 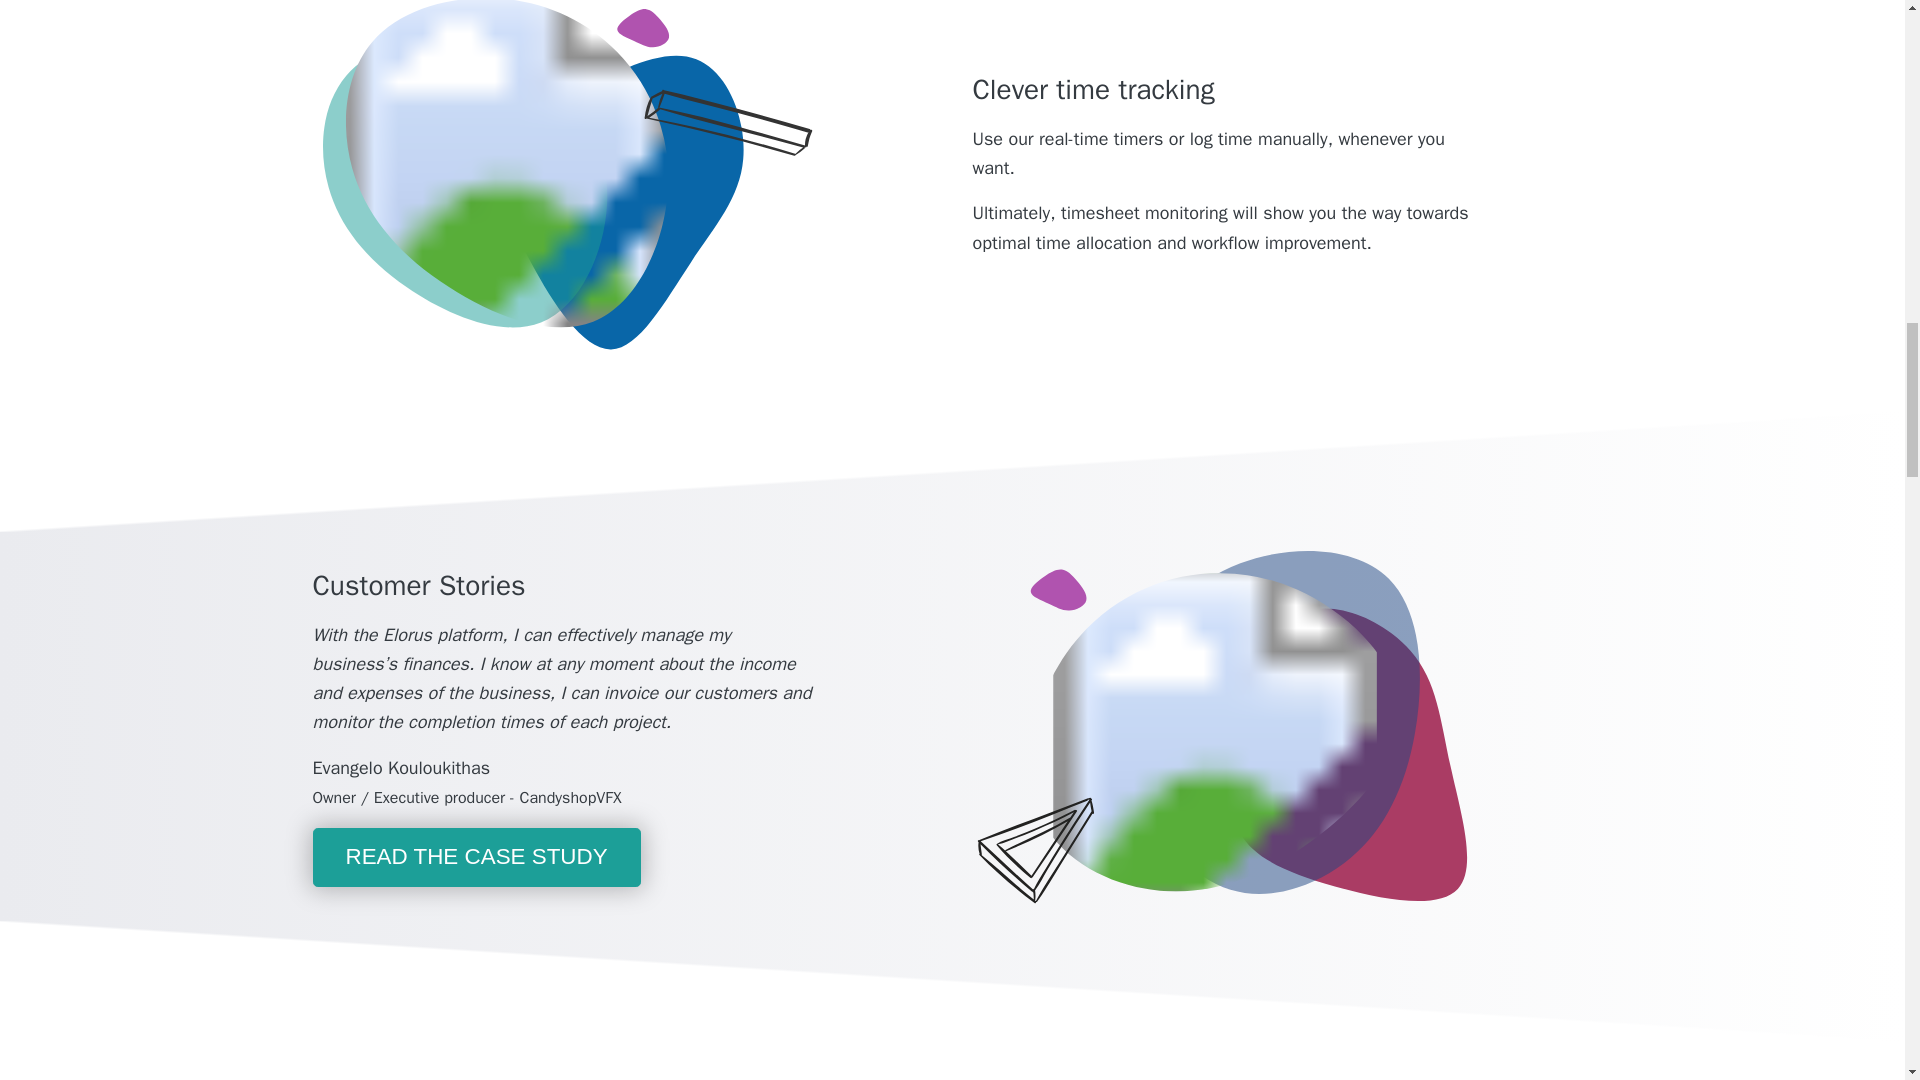 I want to click on READ THE CASE STUDY, so click(x=475, y=857).